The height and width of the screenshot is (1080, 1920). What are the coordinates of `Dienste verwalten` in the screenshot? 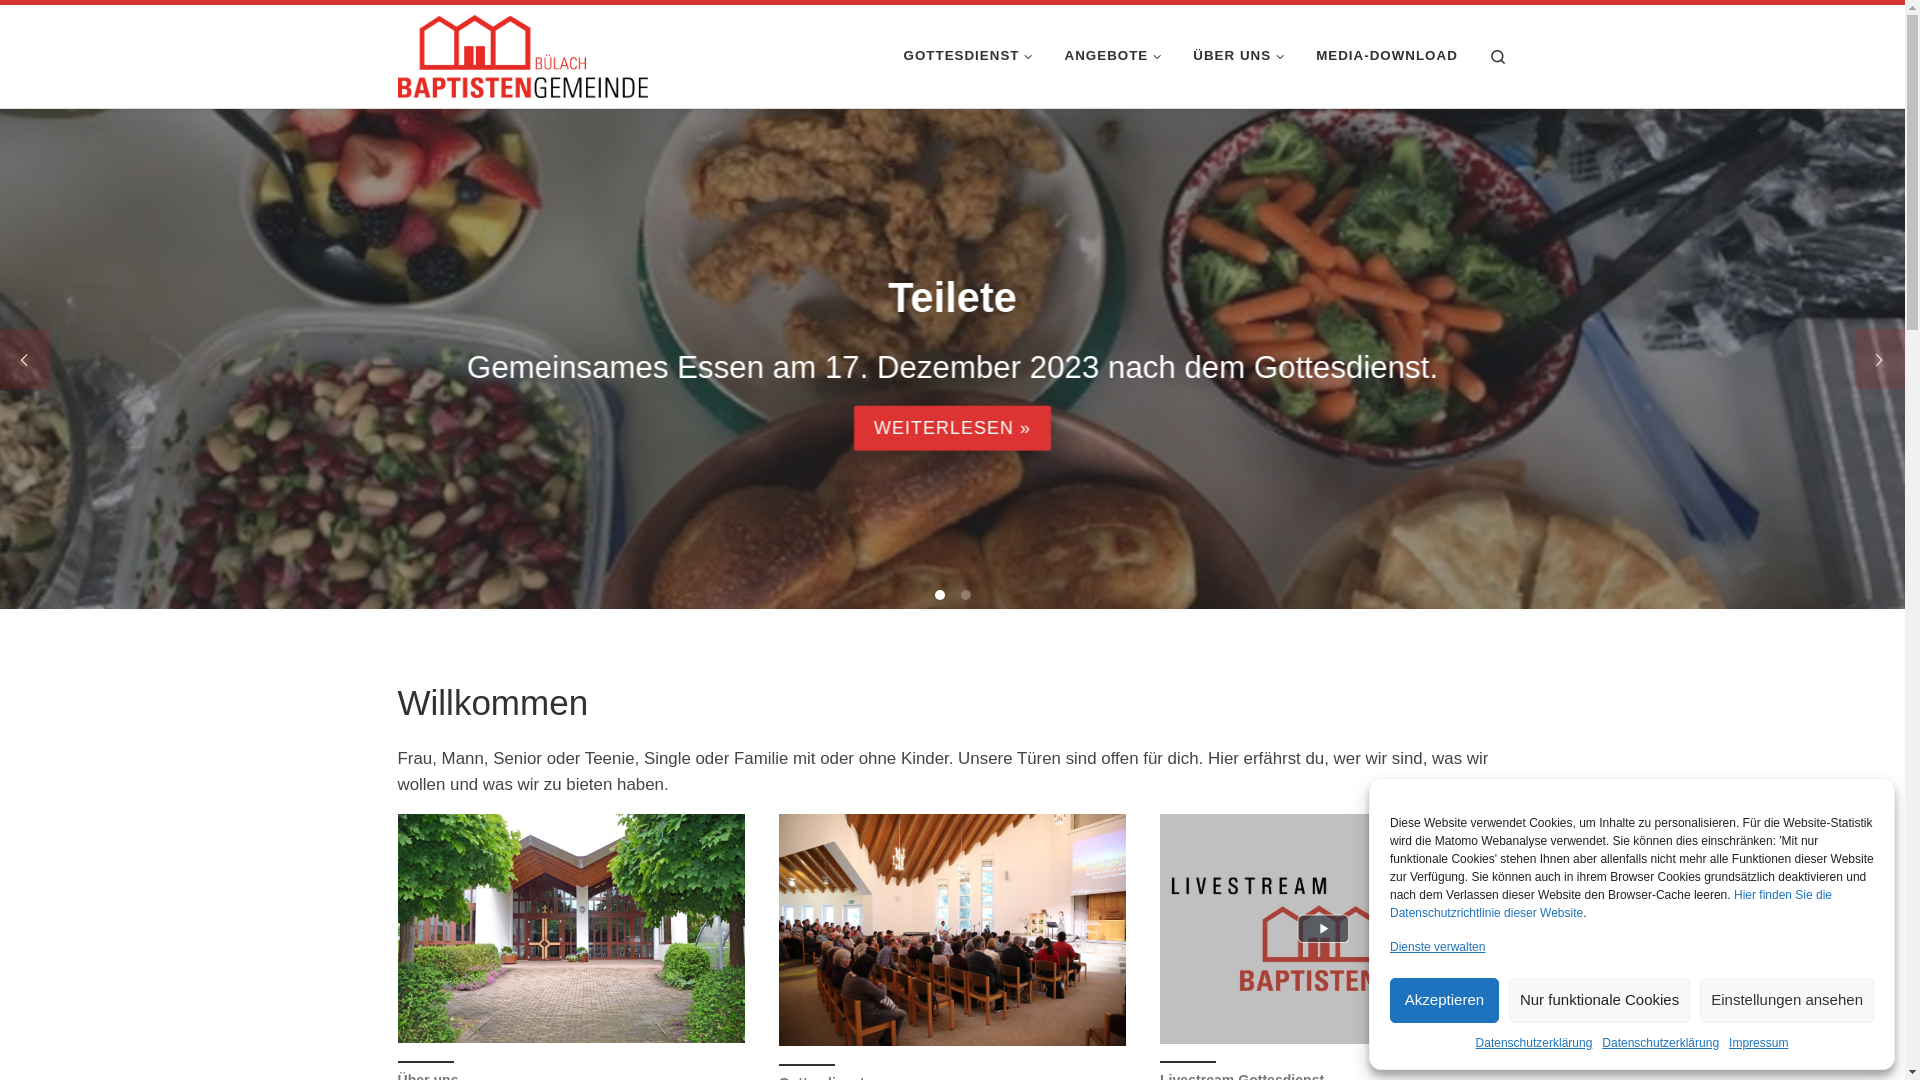 It's located at (1438, 948).